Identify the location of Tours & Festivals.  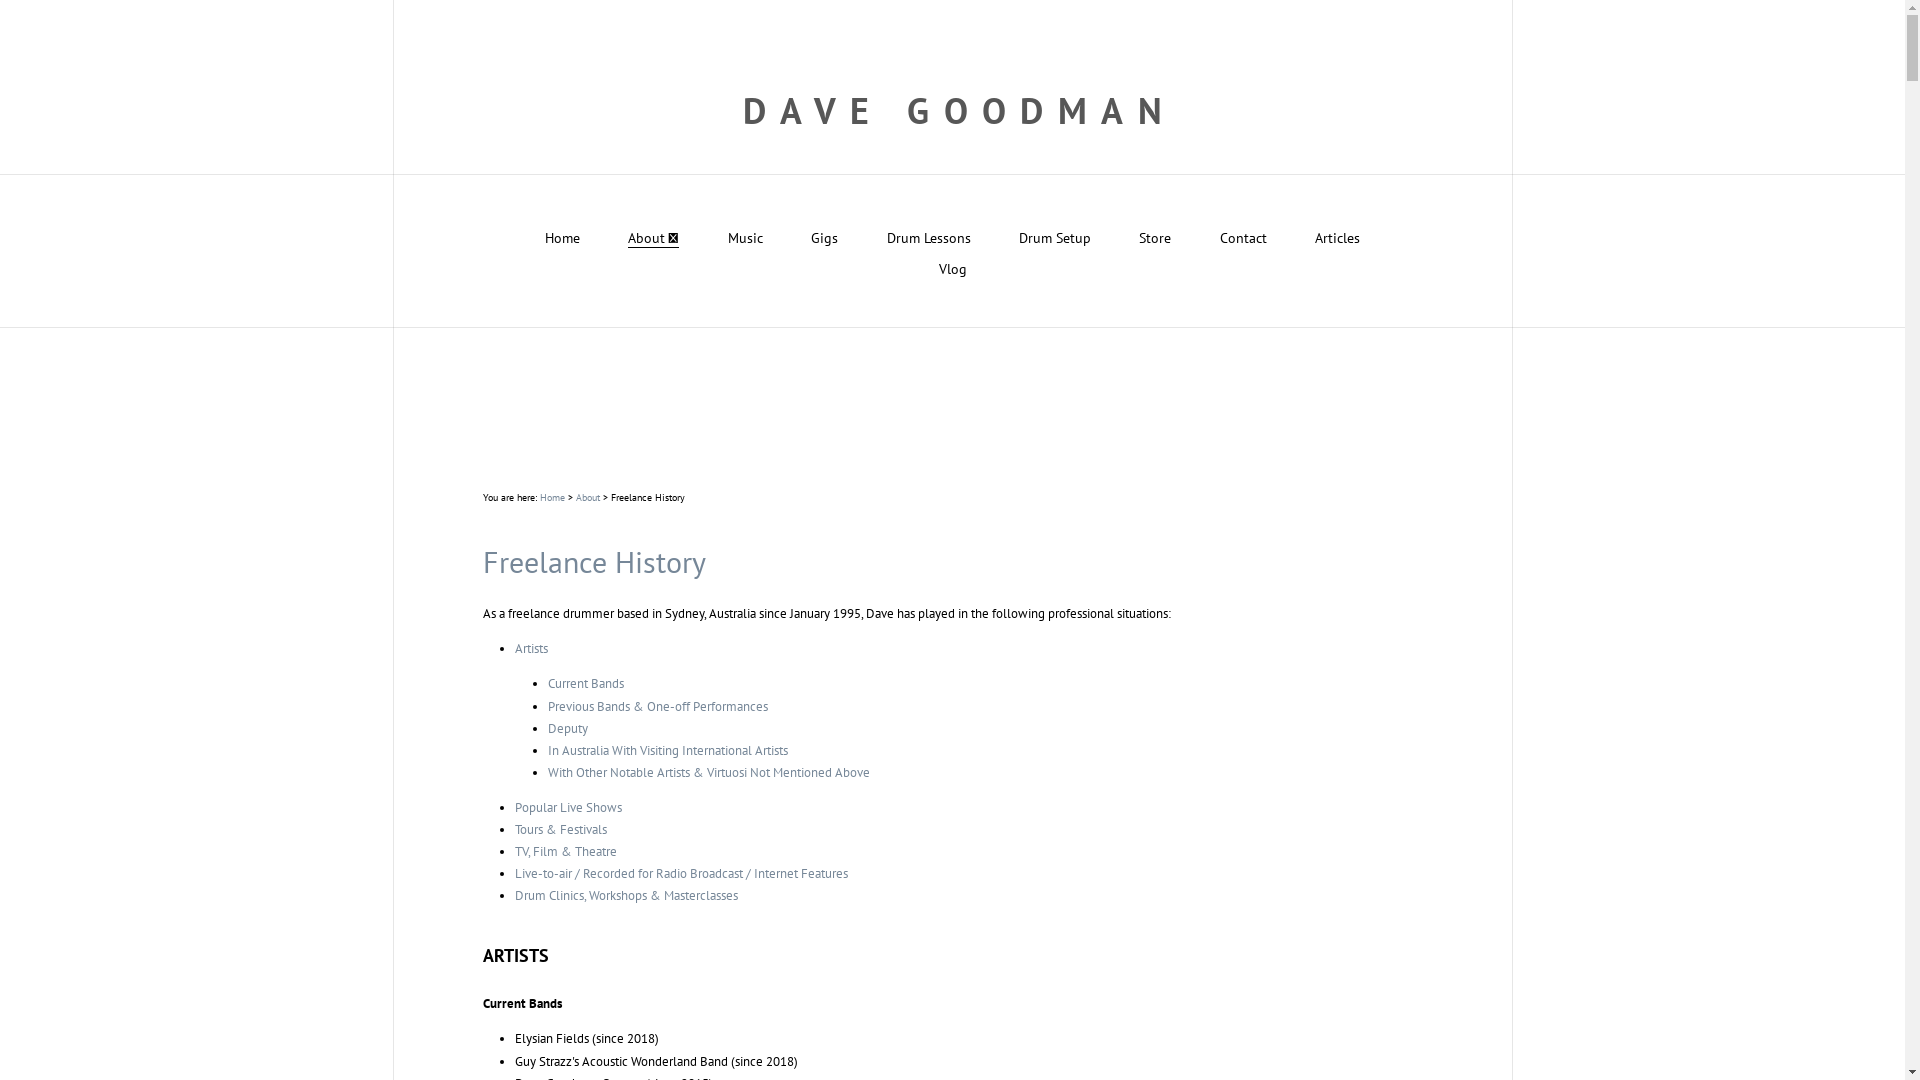
(561, 830).